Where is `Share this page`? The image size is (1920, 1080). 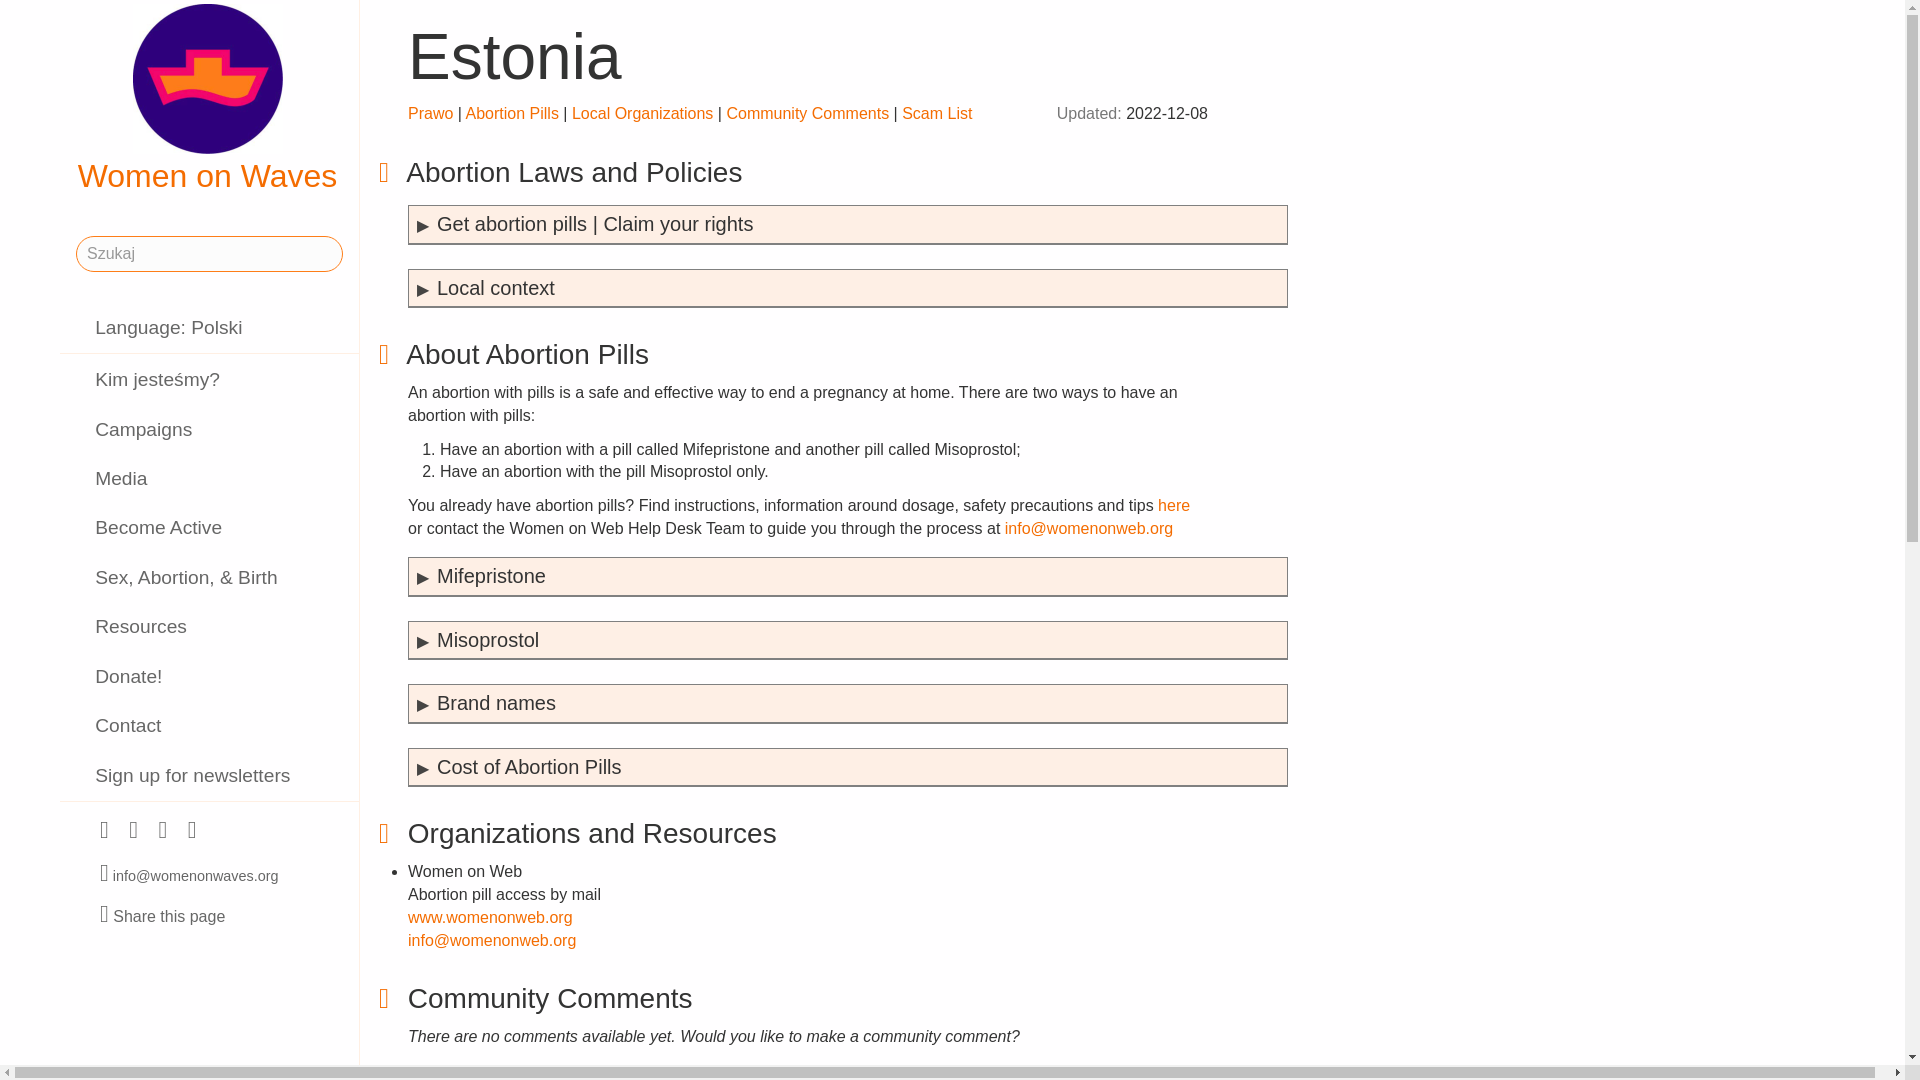 Share this page is located at coordinates (162, 916).